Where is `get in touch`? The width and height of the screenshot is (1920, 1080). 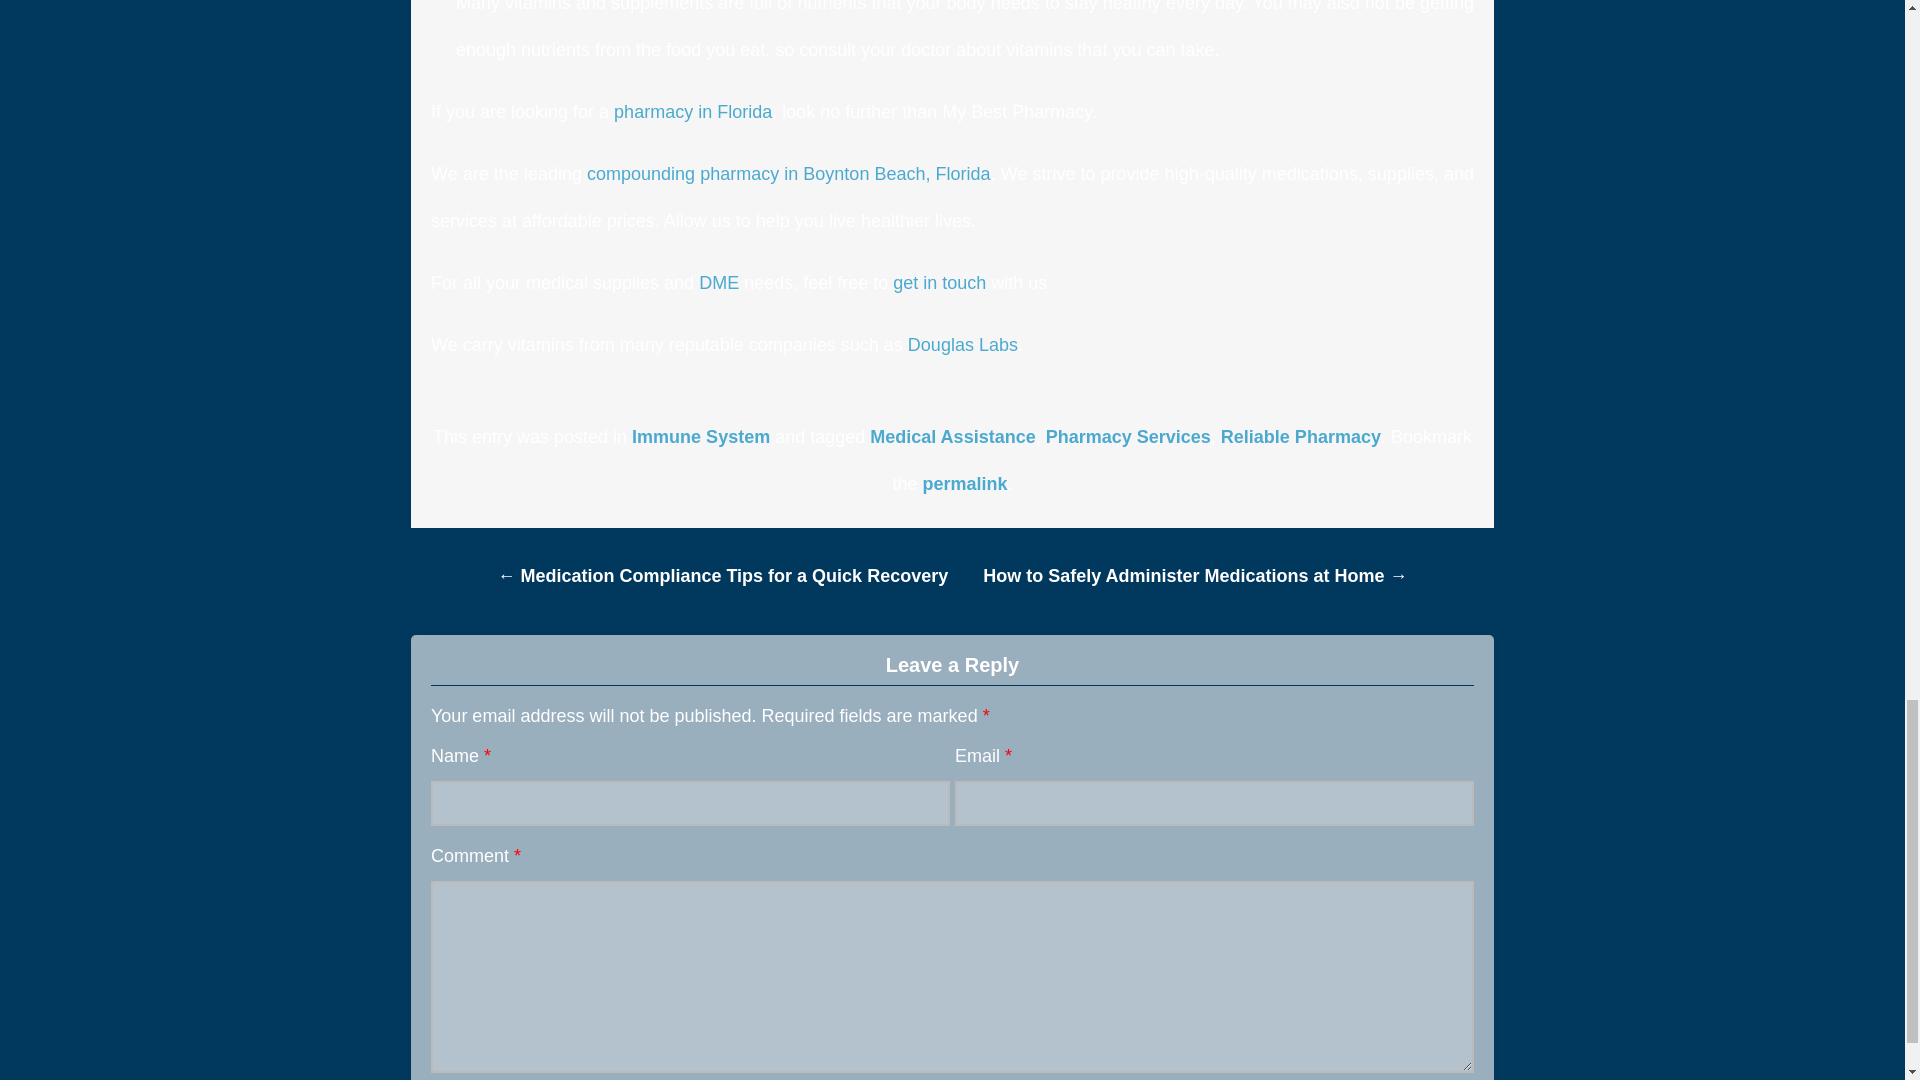 get in touch is located at coordinates (939, 282).